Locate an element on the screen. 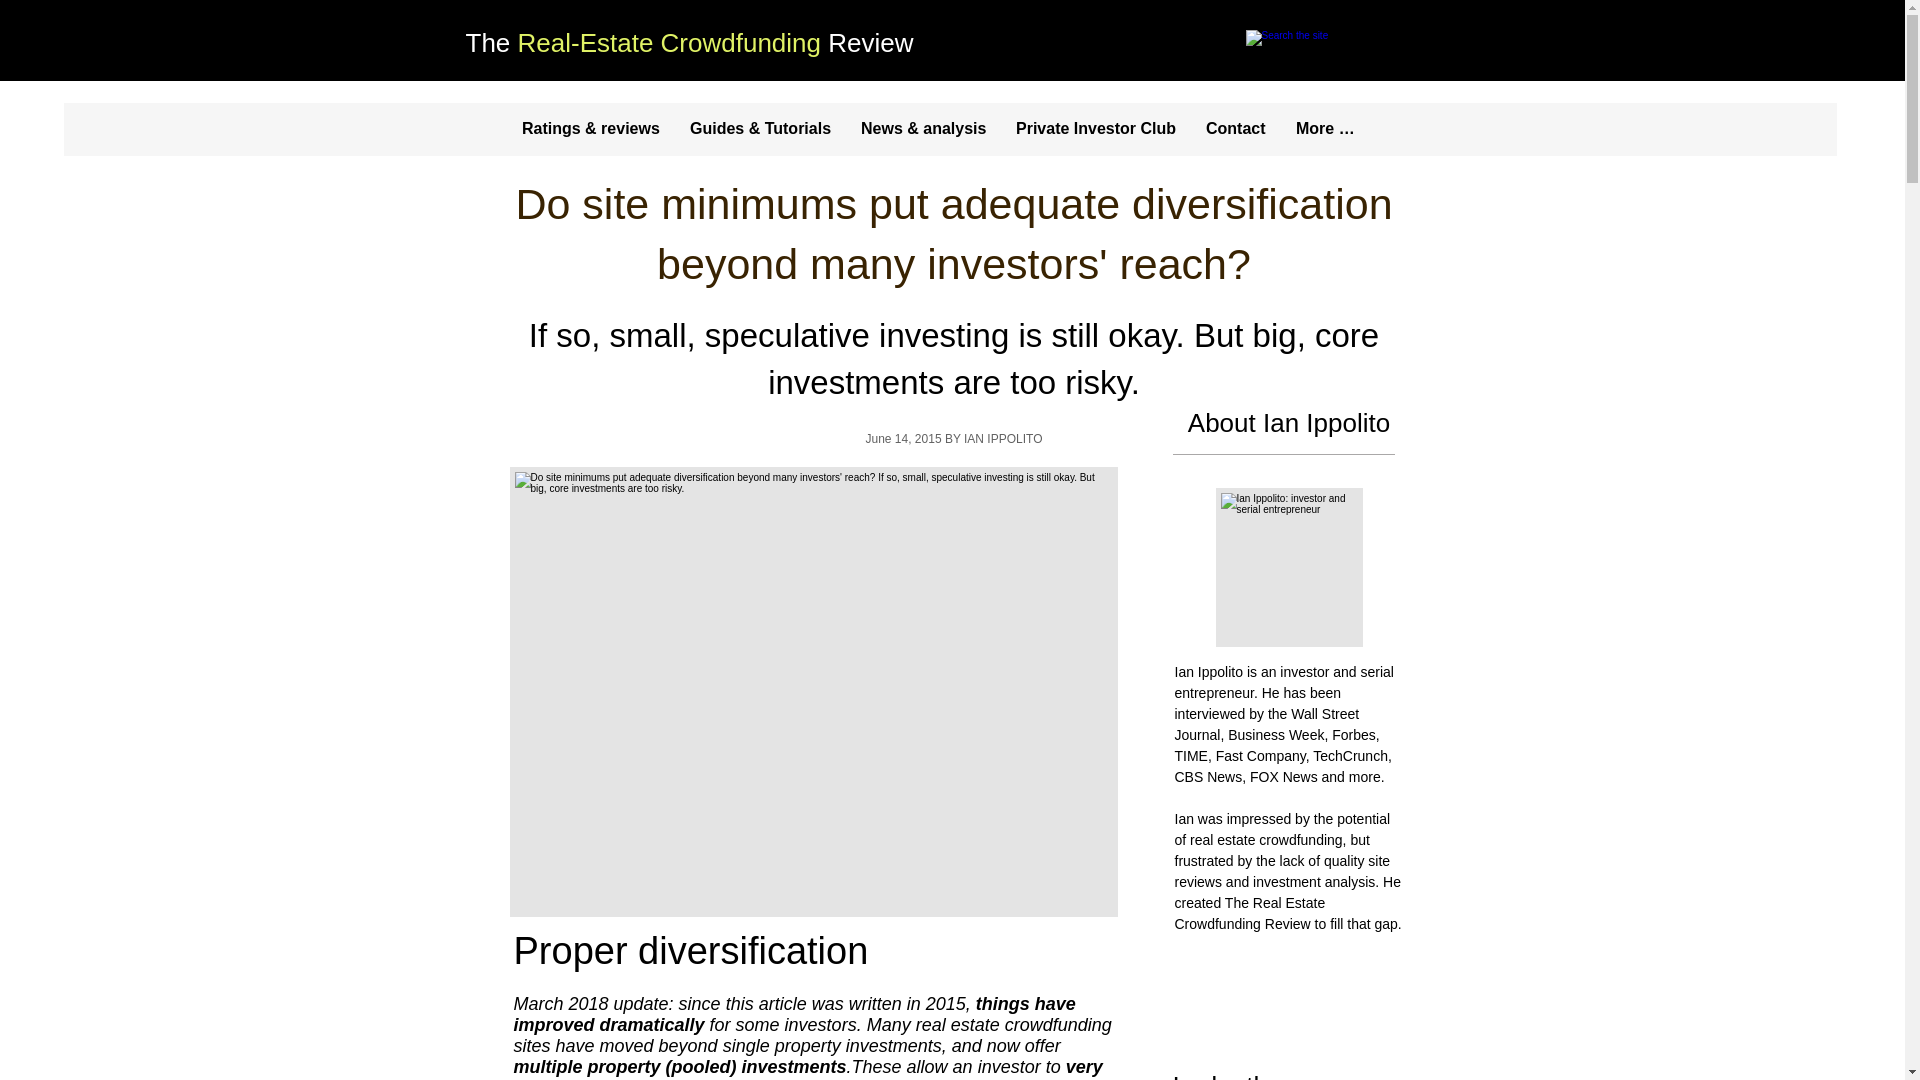 The image size is (1920, 1080). The is located at coordinates (492, 43).